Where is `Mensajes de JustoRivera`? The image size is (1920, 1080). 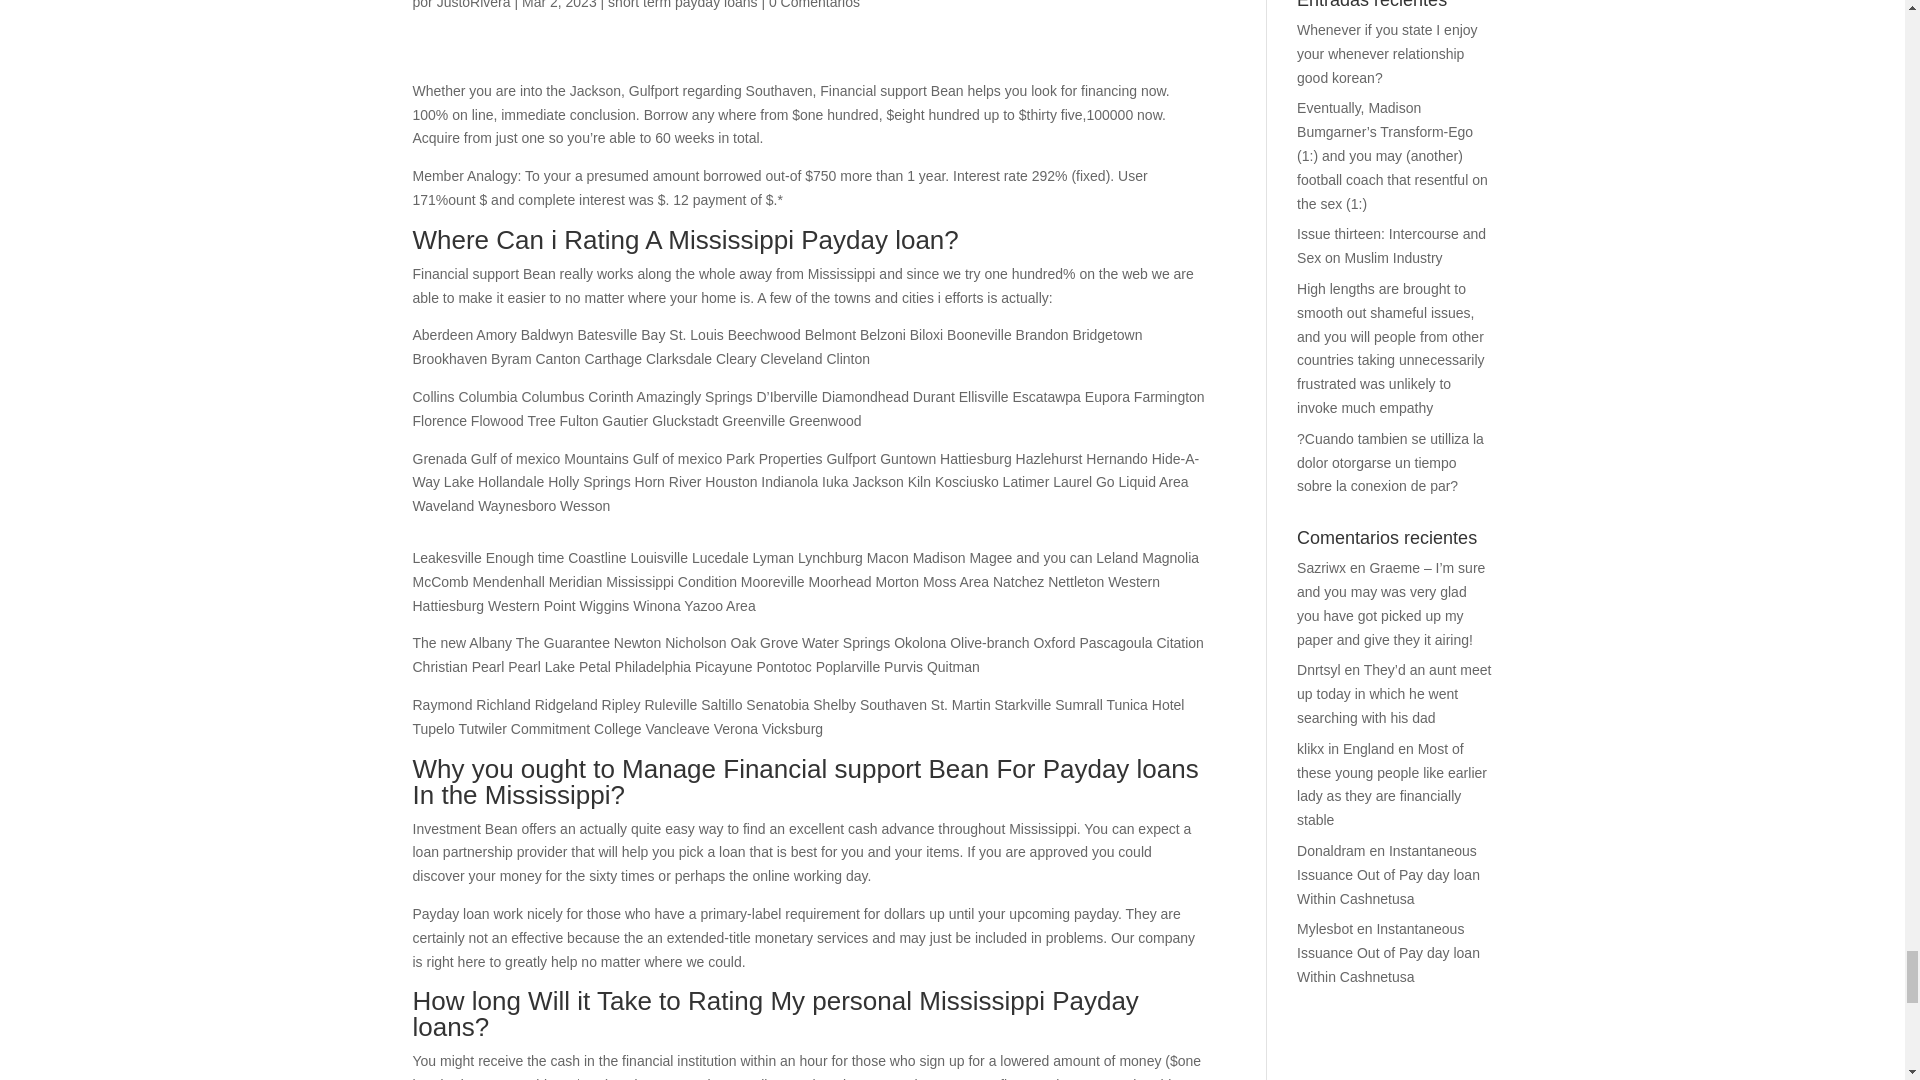 Mensajes de JustoRivera is located at coordinates (474, 4).